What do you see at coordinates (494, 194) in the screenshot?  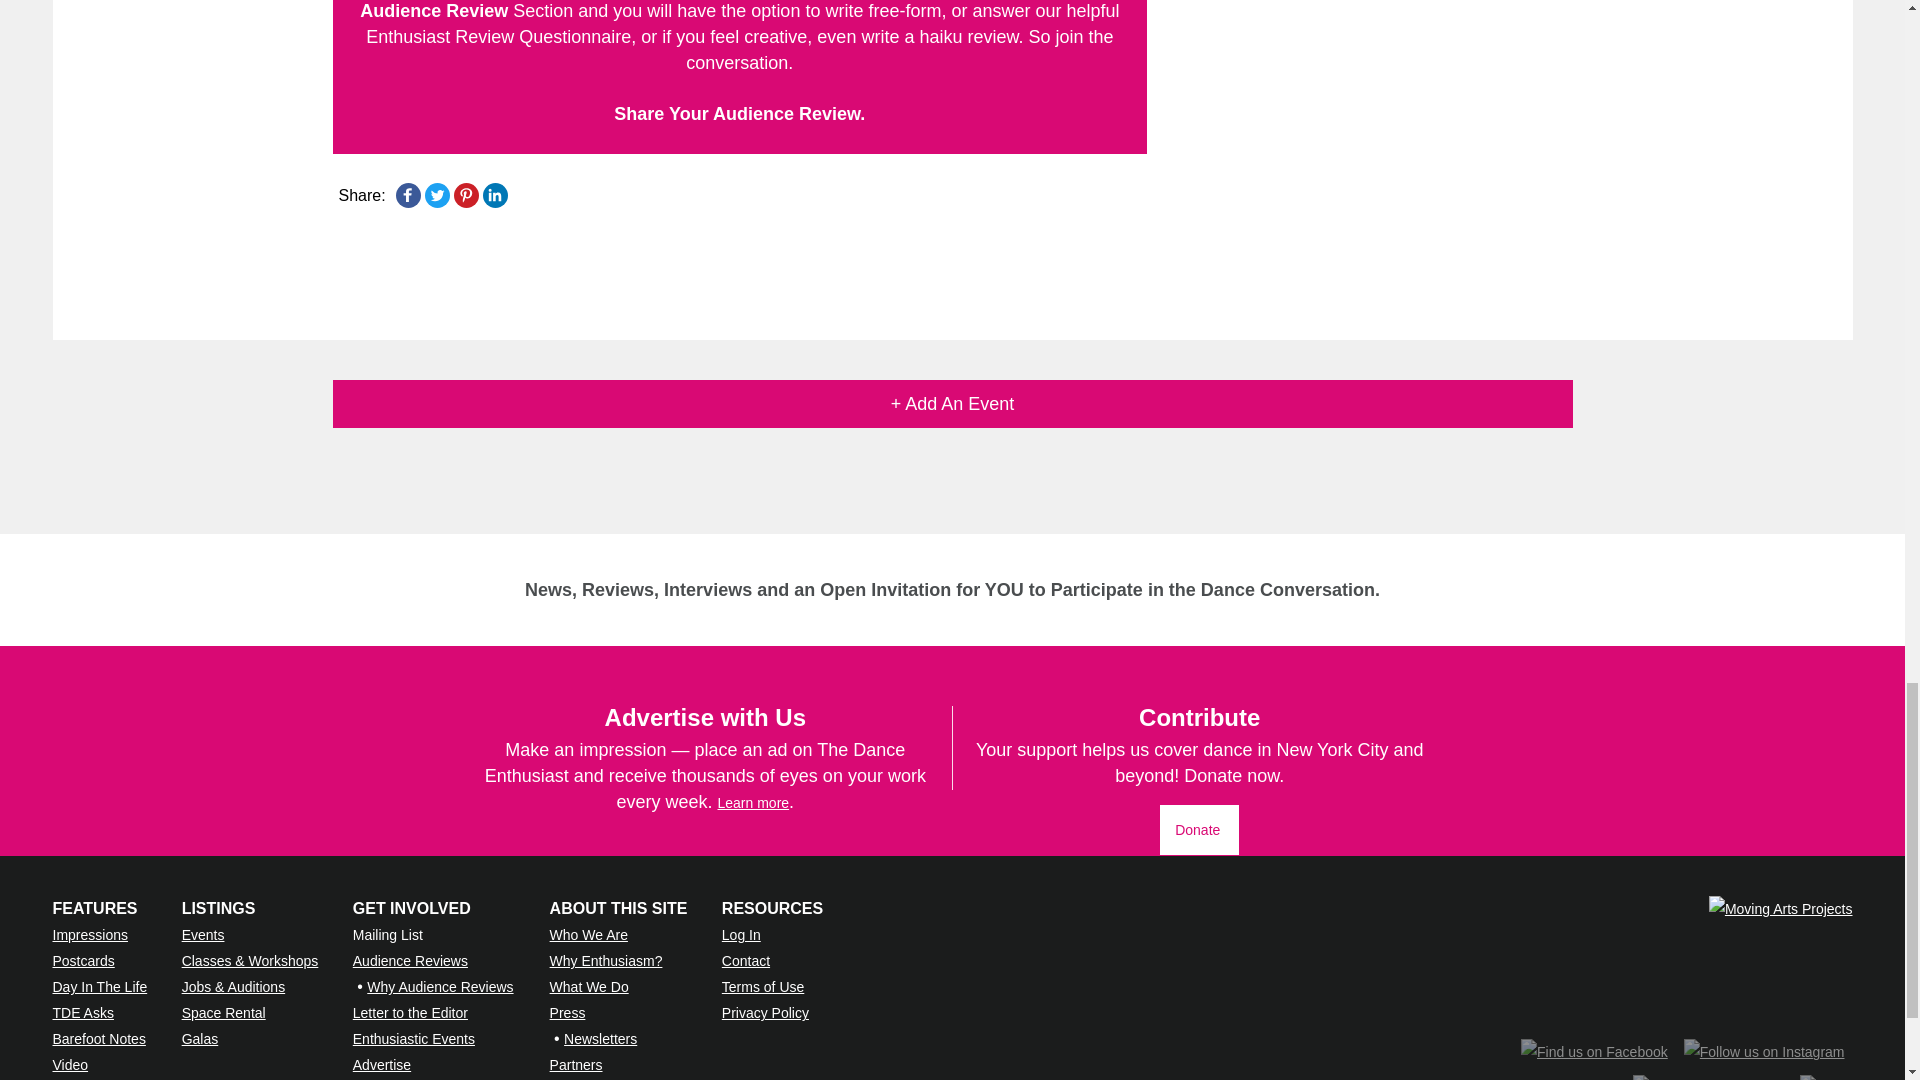 I see `LinkedIn` at bounding box center [494, 194].